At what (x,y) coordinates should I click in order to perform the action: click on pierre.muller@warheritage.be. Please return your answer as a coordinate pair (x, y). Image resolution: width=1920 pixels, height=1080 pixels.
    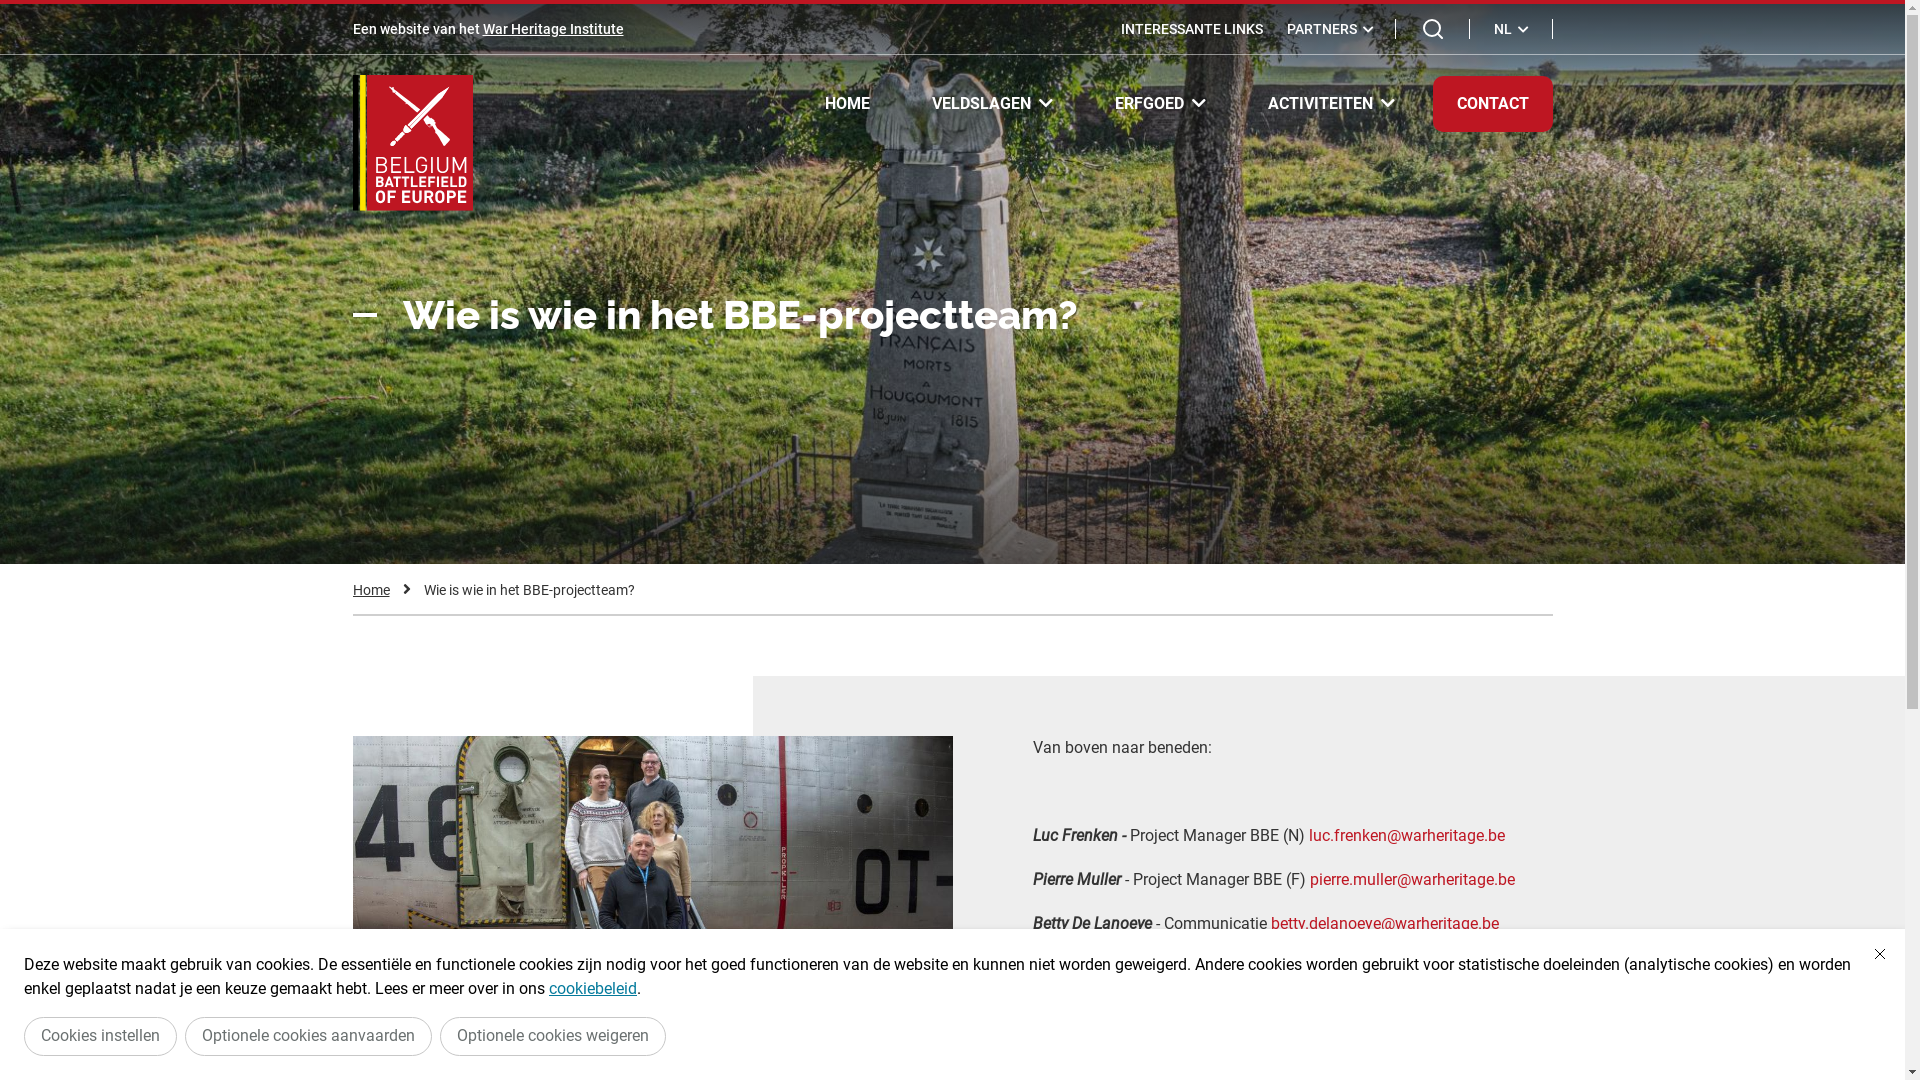
    Looking at the image, I should click on (1412, 880).